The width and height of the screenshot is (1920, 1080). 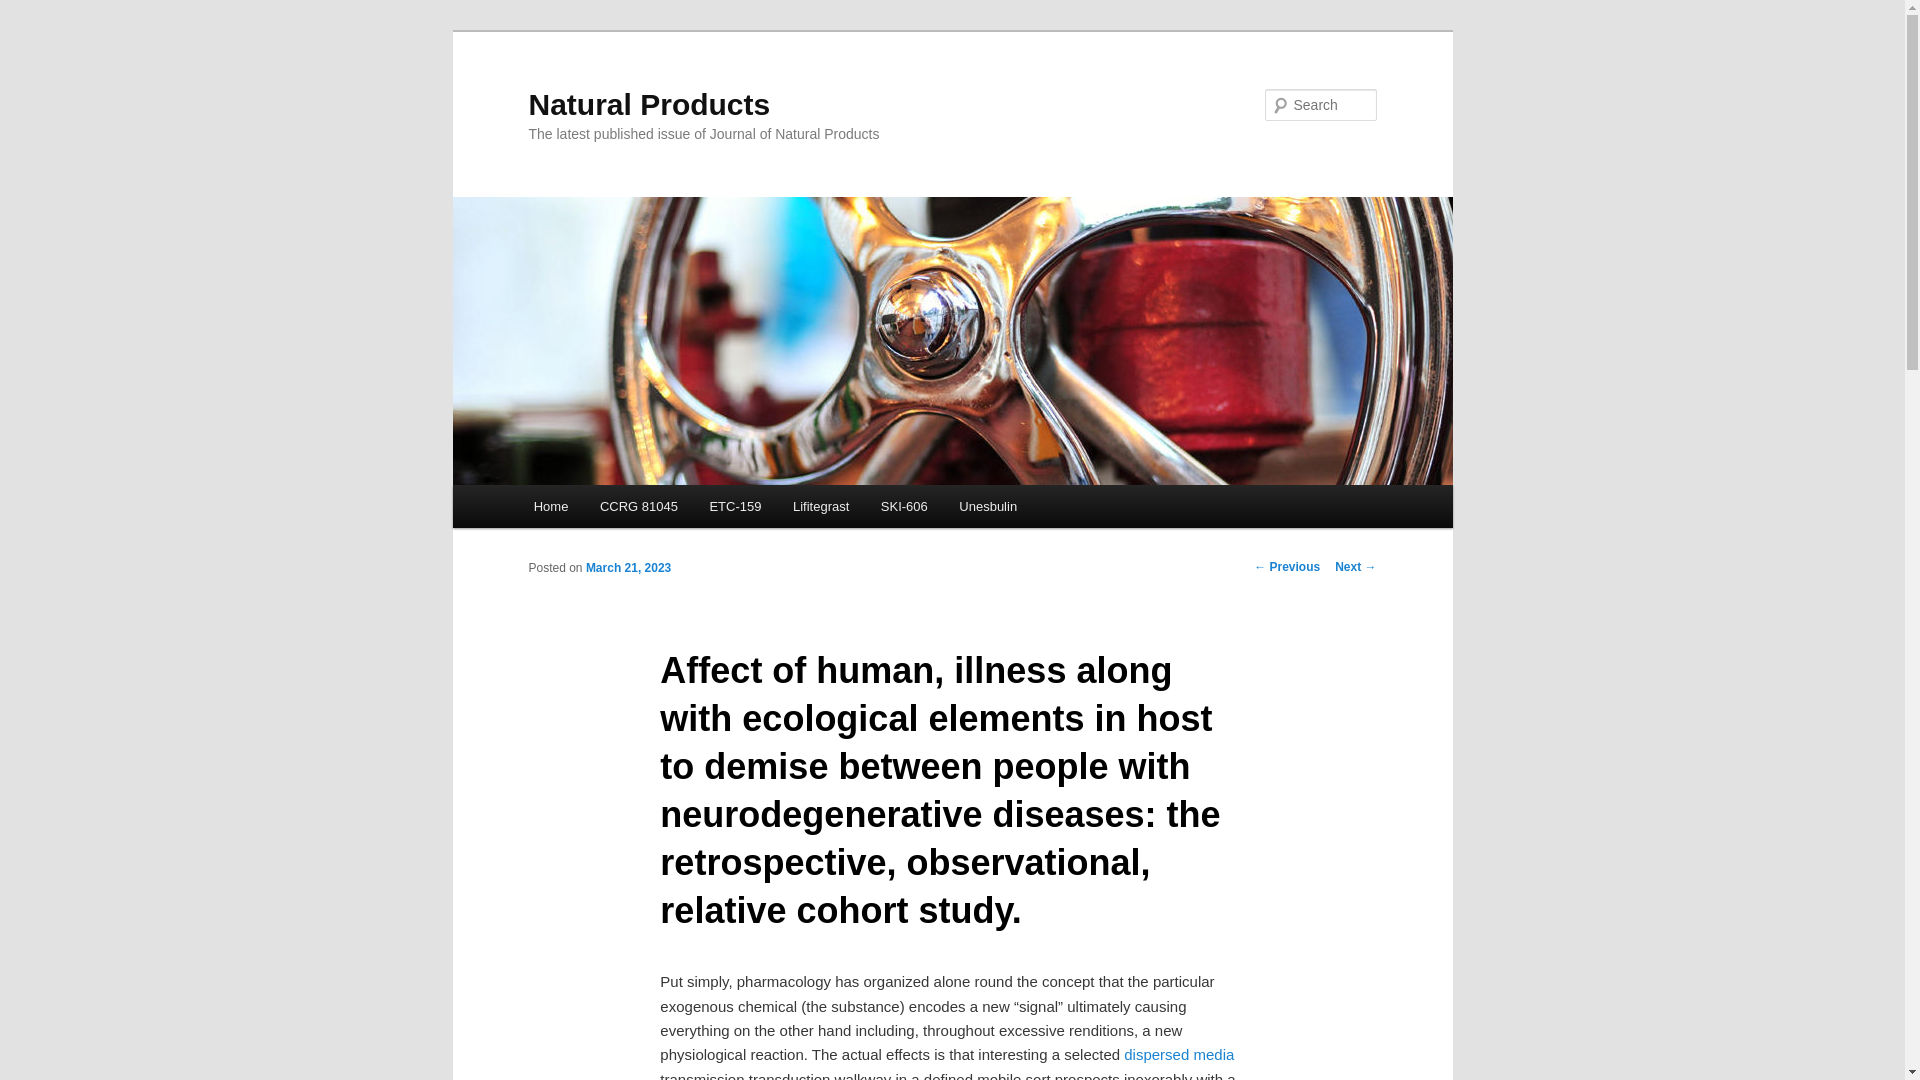 I want to click on Unesbulin, so click(x=988, y=506).